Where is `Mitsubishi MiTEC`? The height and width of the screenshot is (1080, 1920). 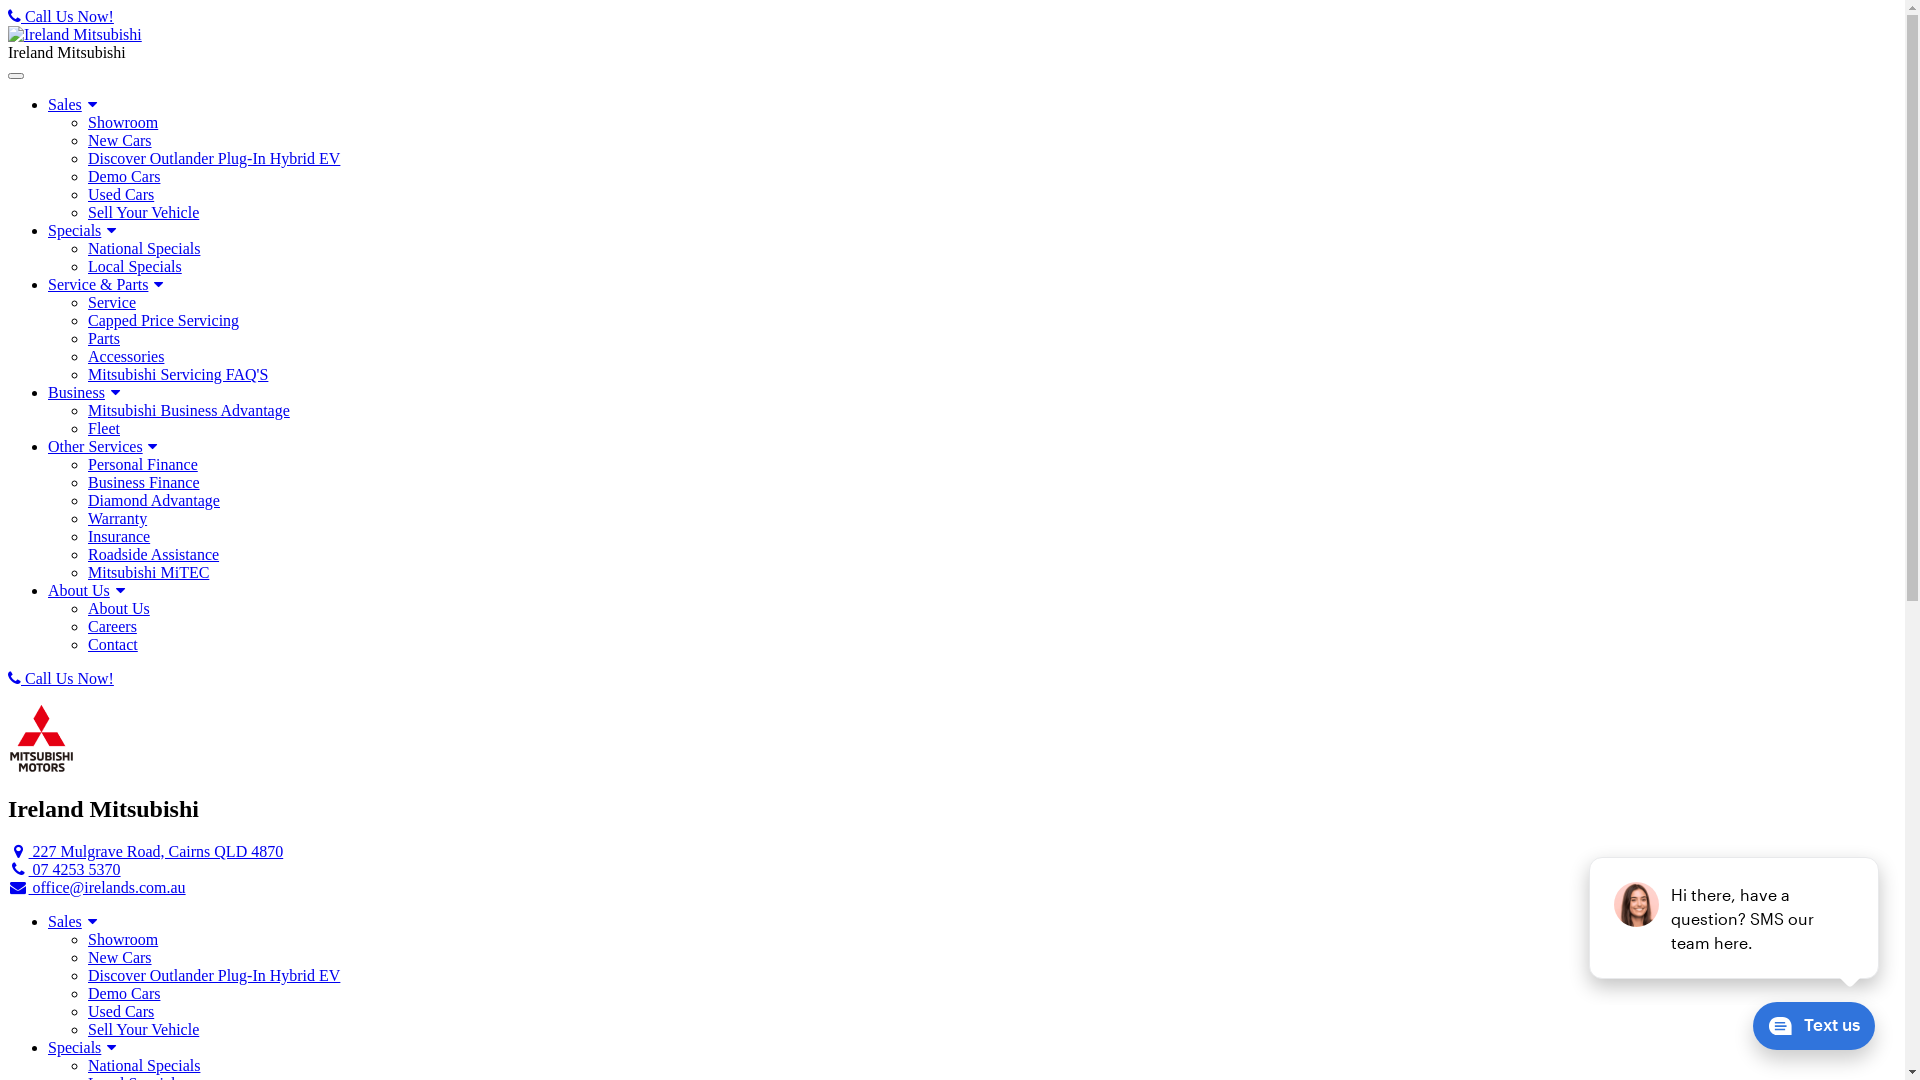
Mitsubishi MiTEC is located at coordinates (992, 573).